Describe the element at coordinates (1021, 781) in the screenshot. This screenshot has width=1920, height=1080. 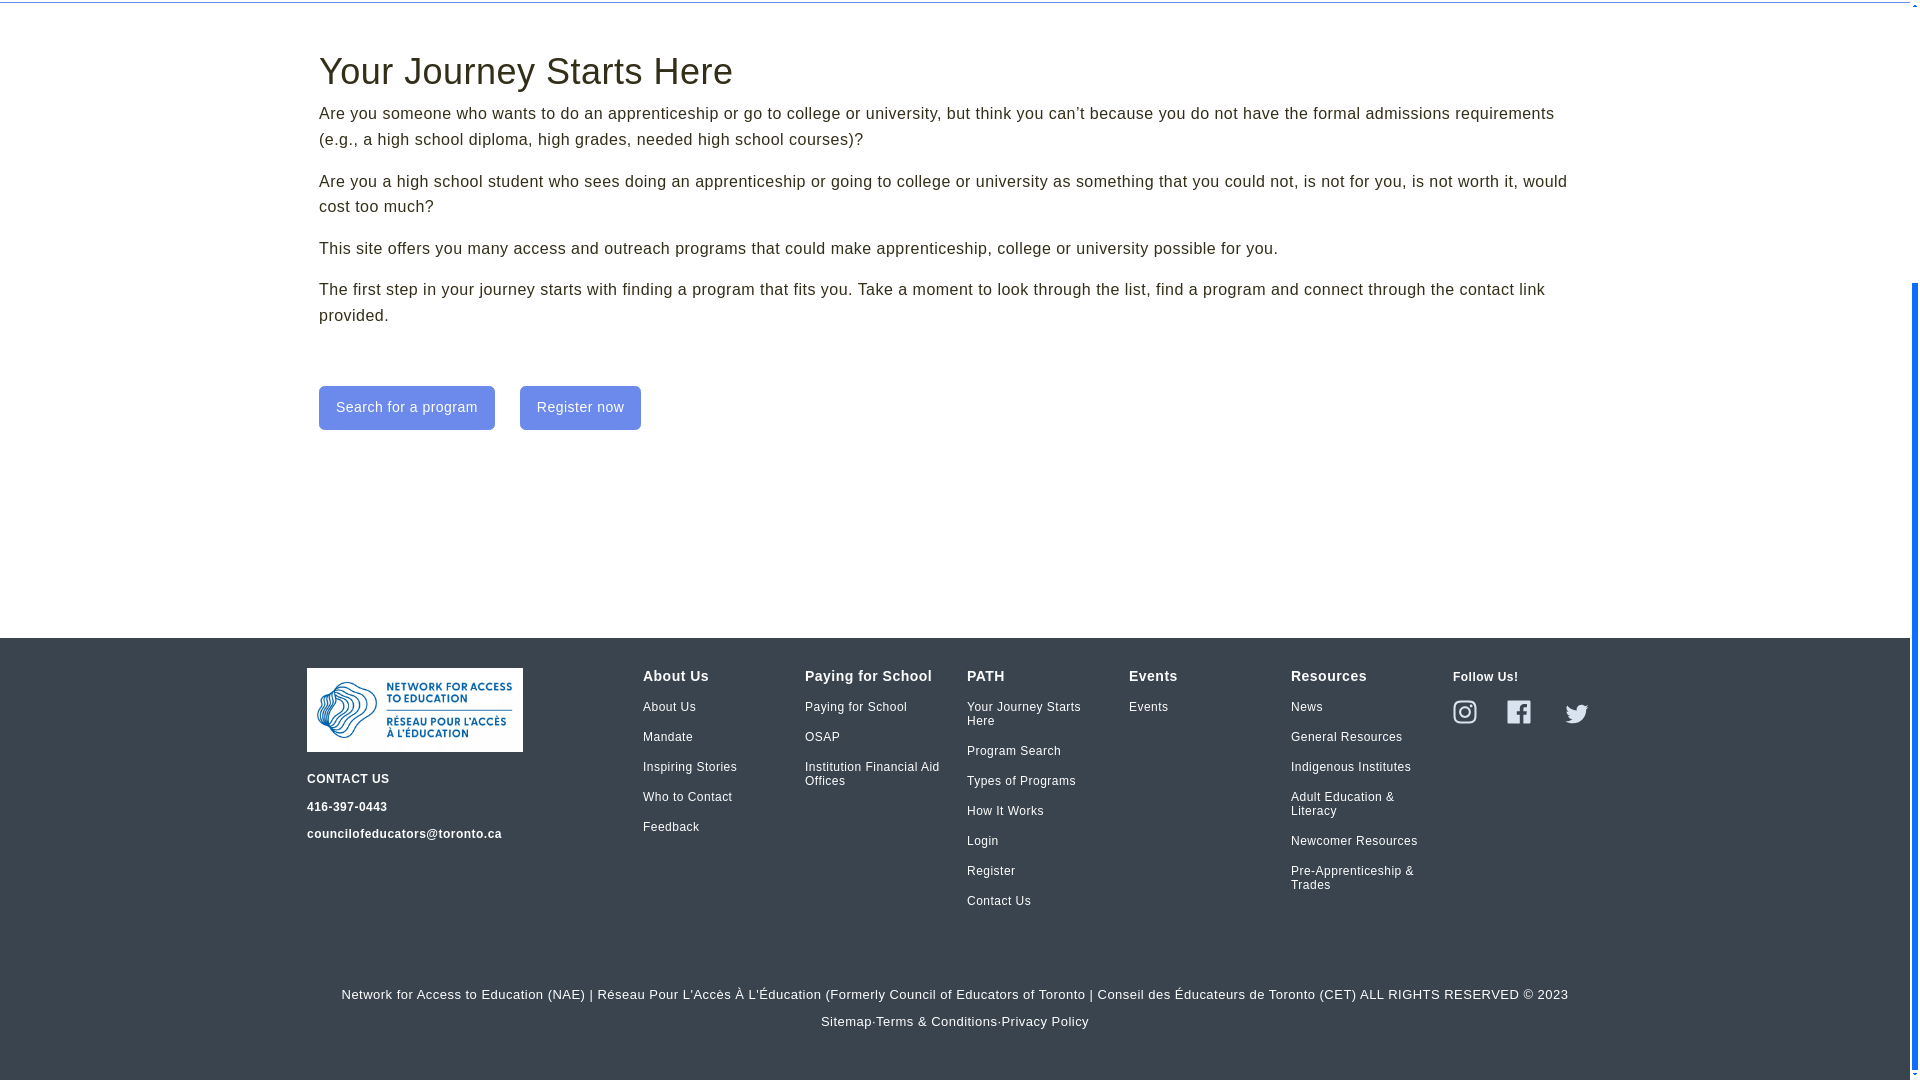
I see `Types of Programs` at that location.